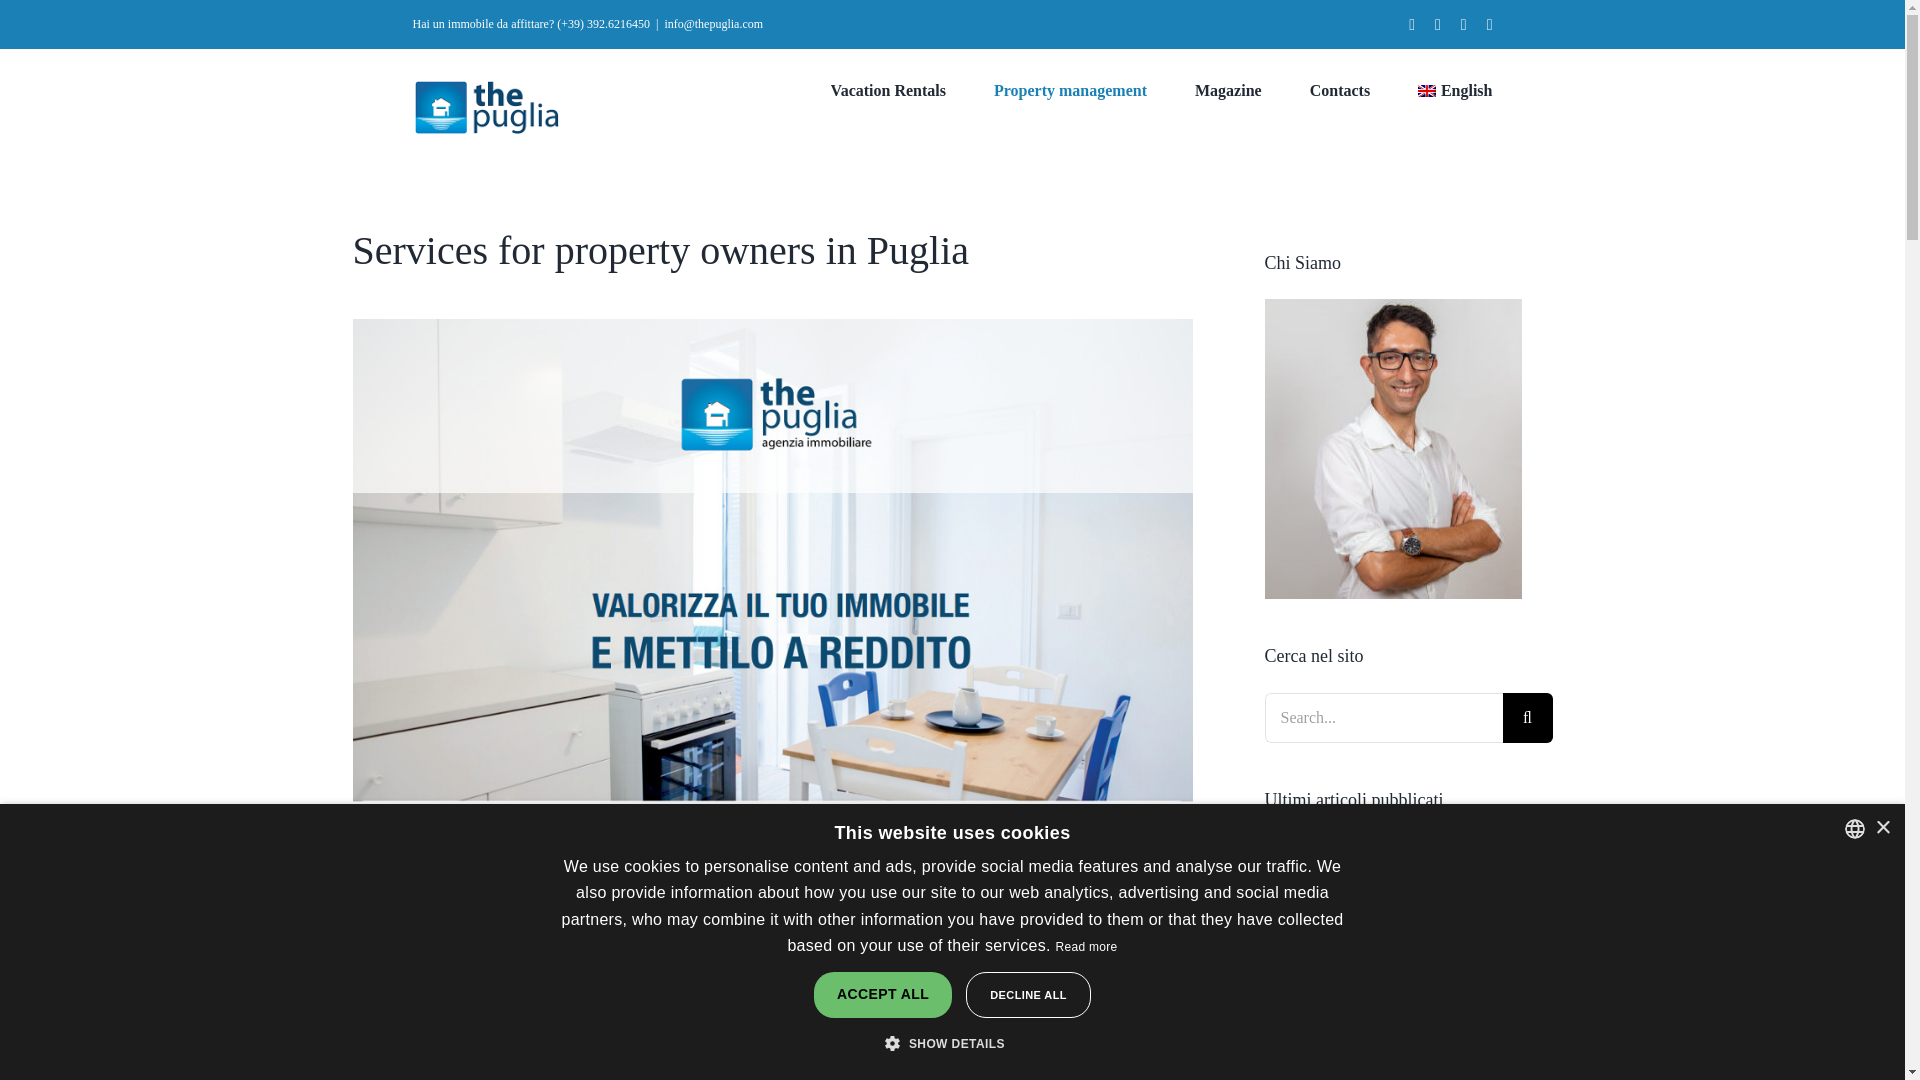  Describe the element at coordinates (1340, 90) in the screenshot. I see `Contacts` at that location.